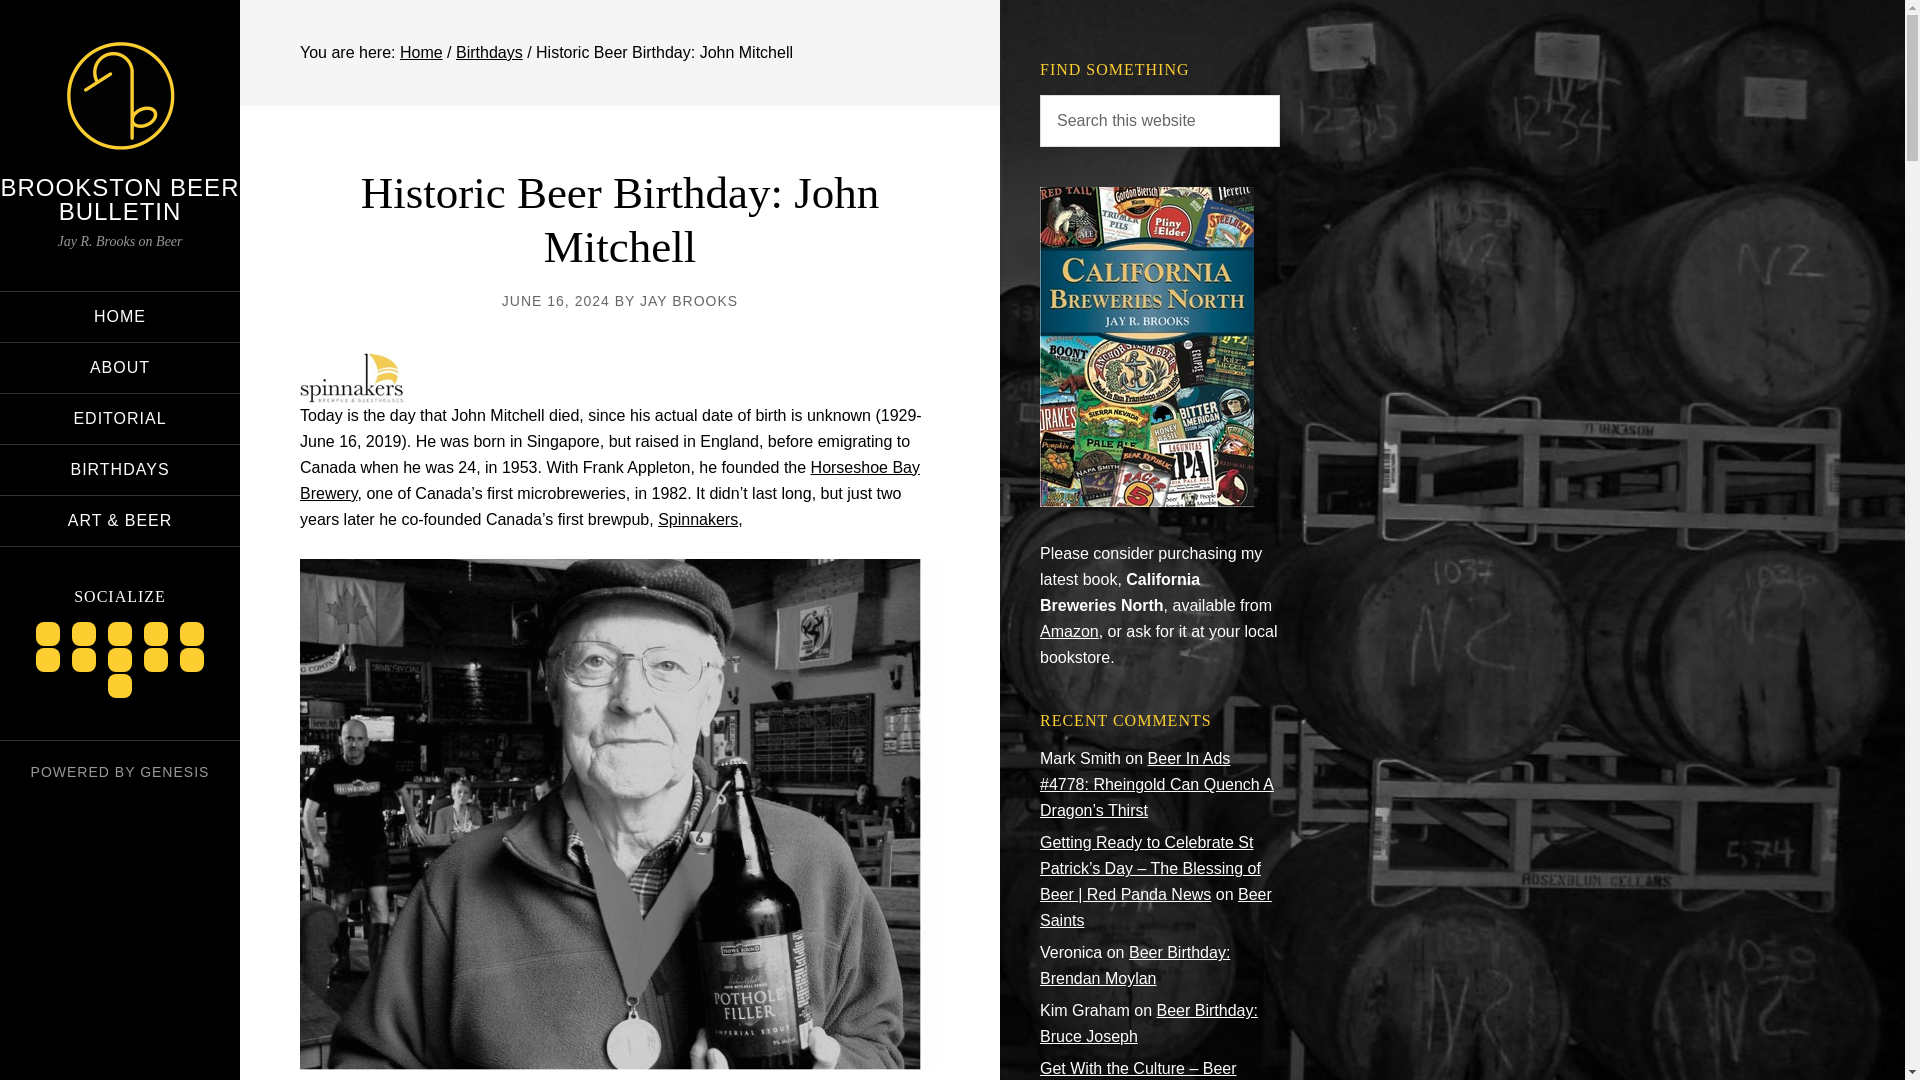  Describe the element at coordinates (609, 480) in the screenshot. I see `Horseshoe Bay Brewery` at that location.